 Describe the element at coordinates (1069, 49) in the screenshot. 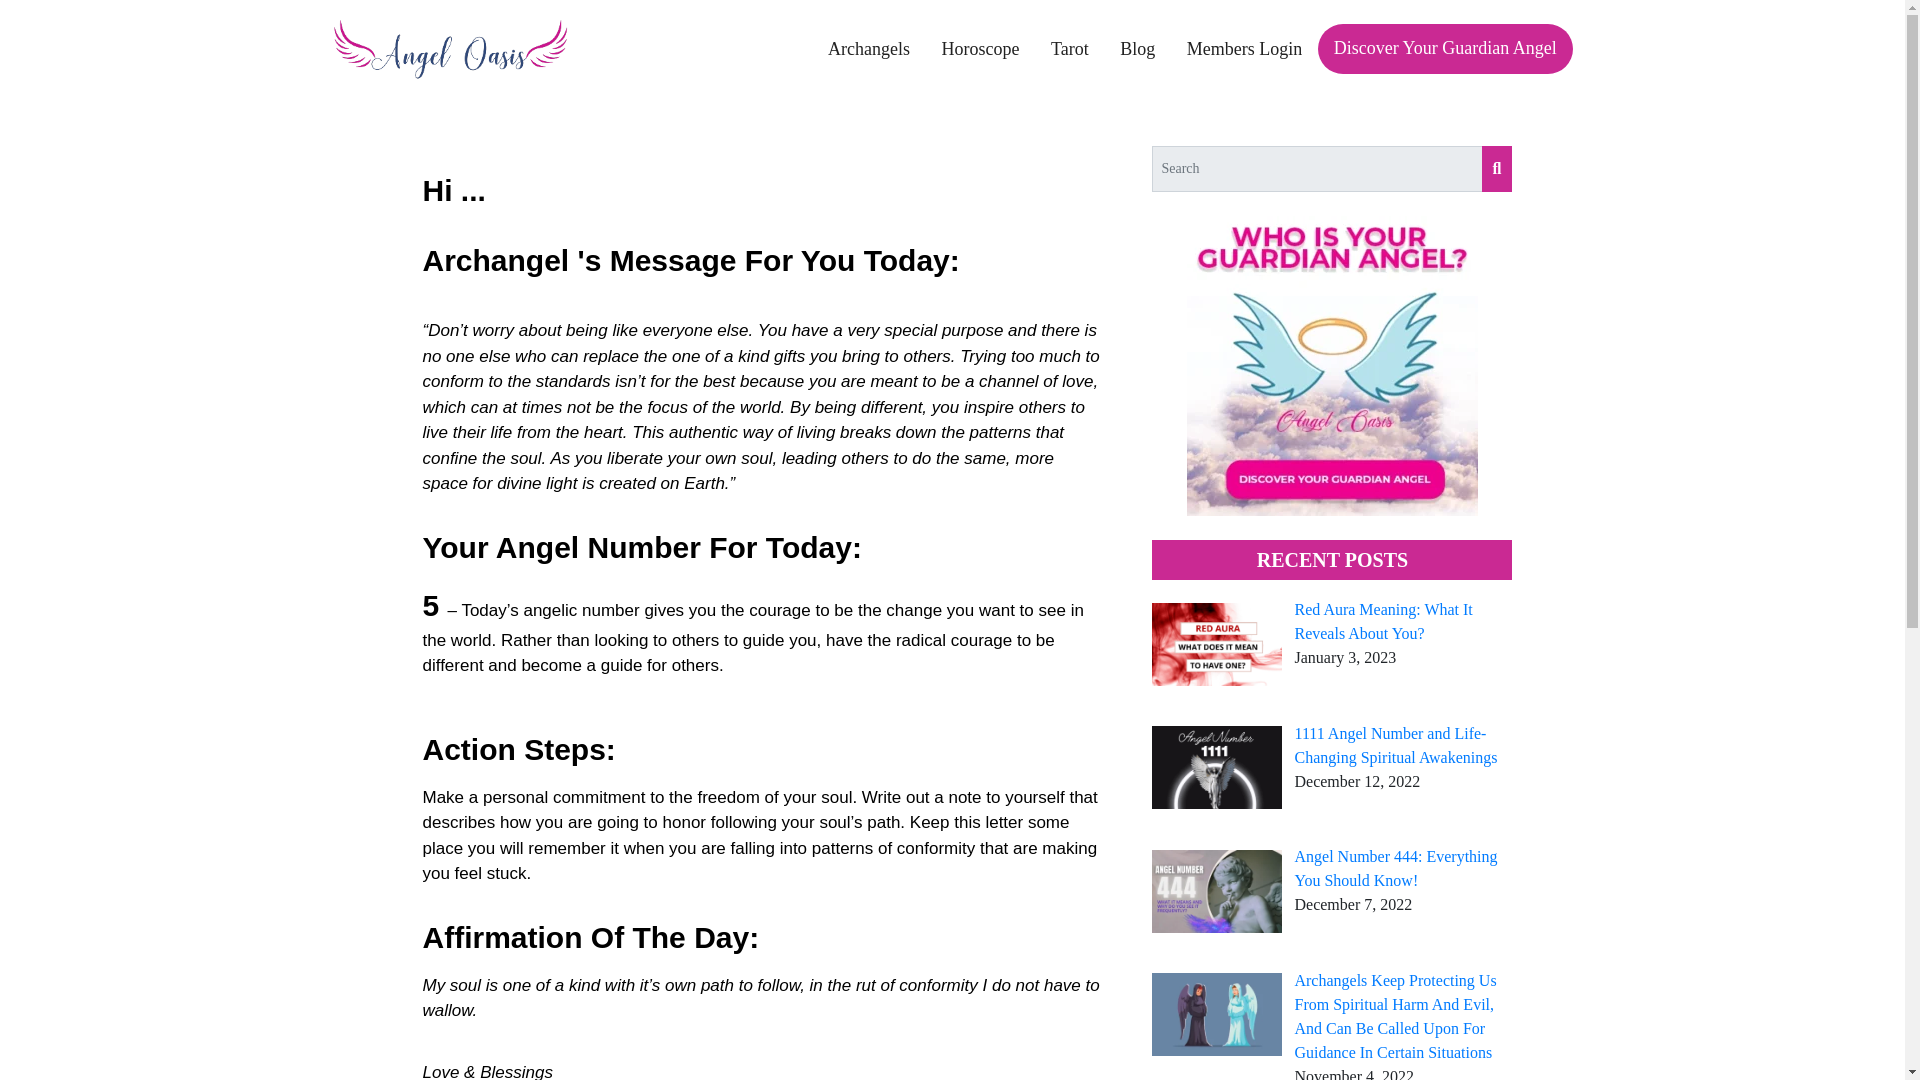

I see `Tarot` at that location.